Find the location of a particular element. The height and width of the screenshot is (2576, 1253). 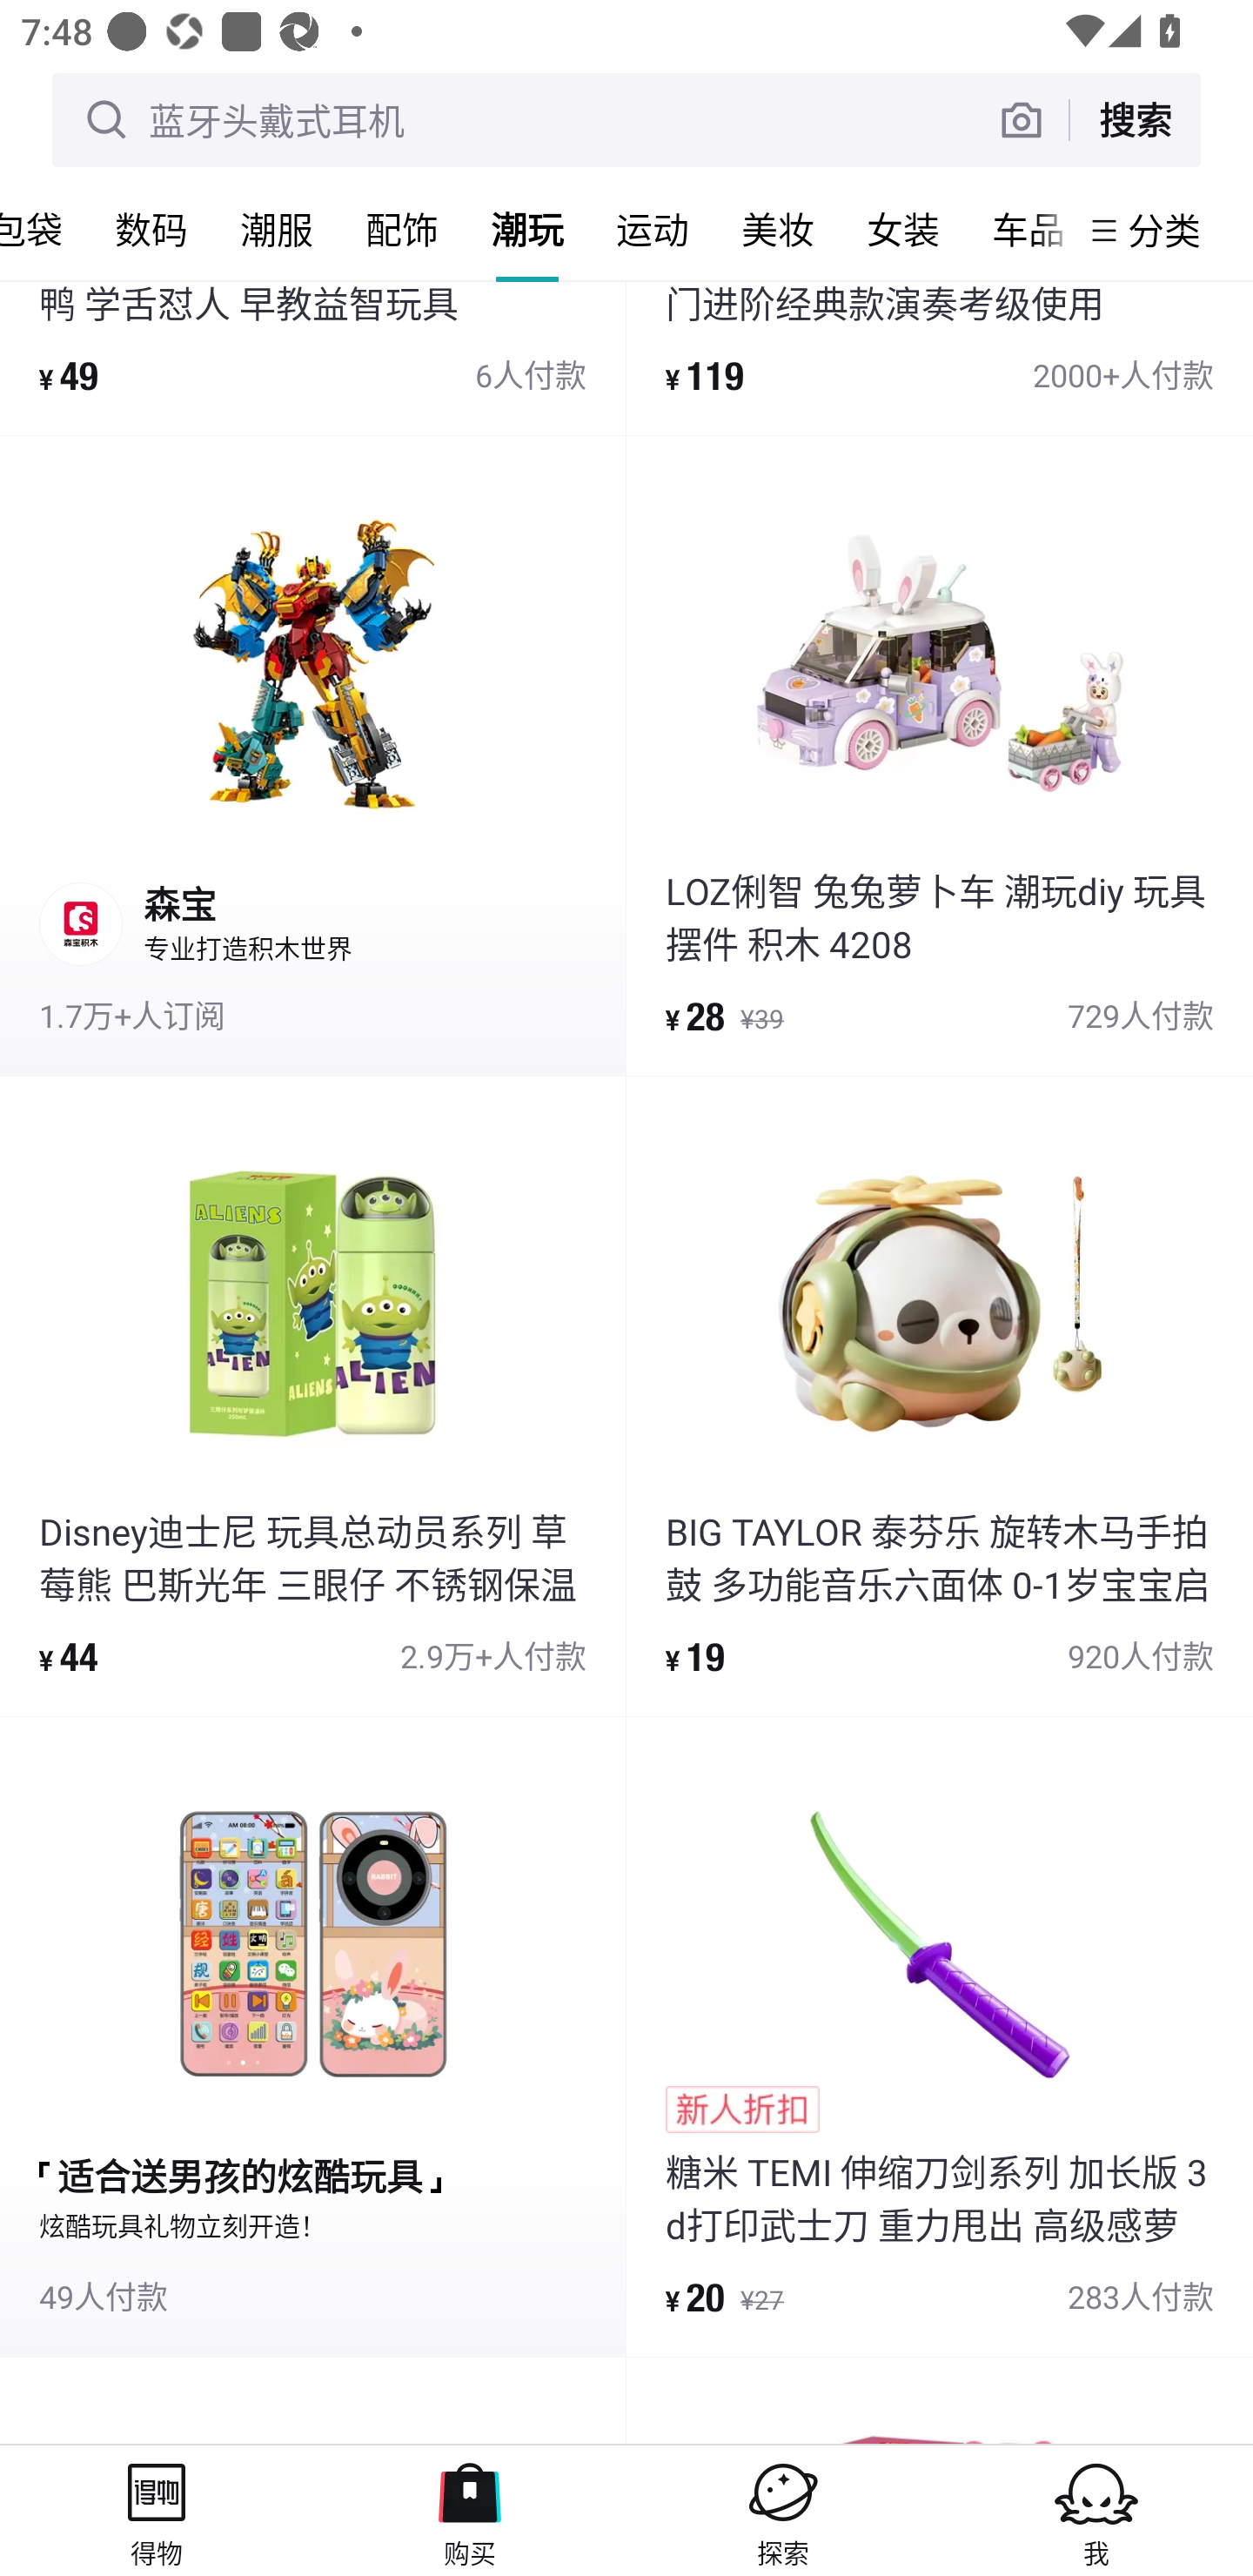

森宝 专业打造积木世界 1.7万+人订阅 is located at coordinates (312, 755).